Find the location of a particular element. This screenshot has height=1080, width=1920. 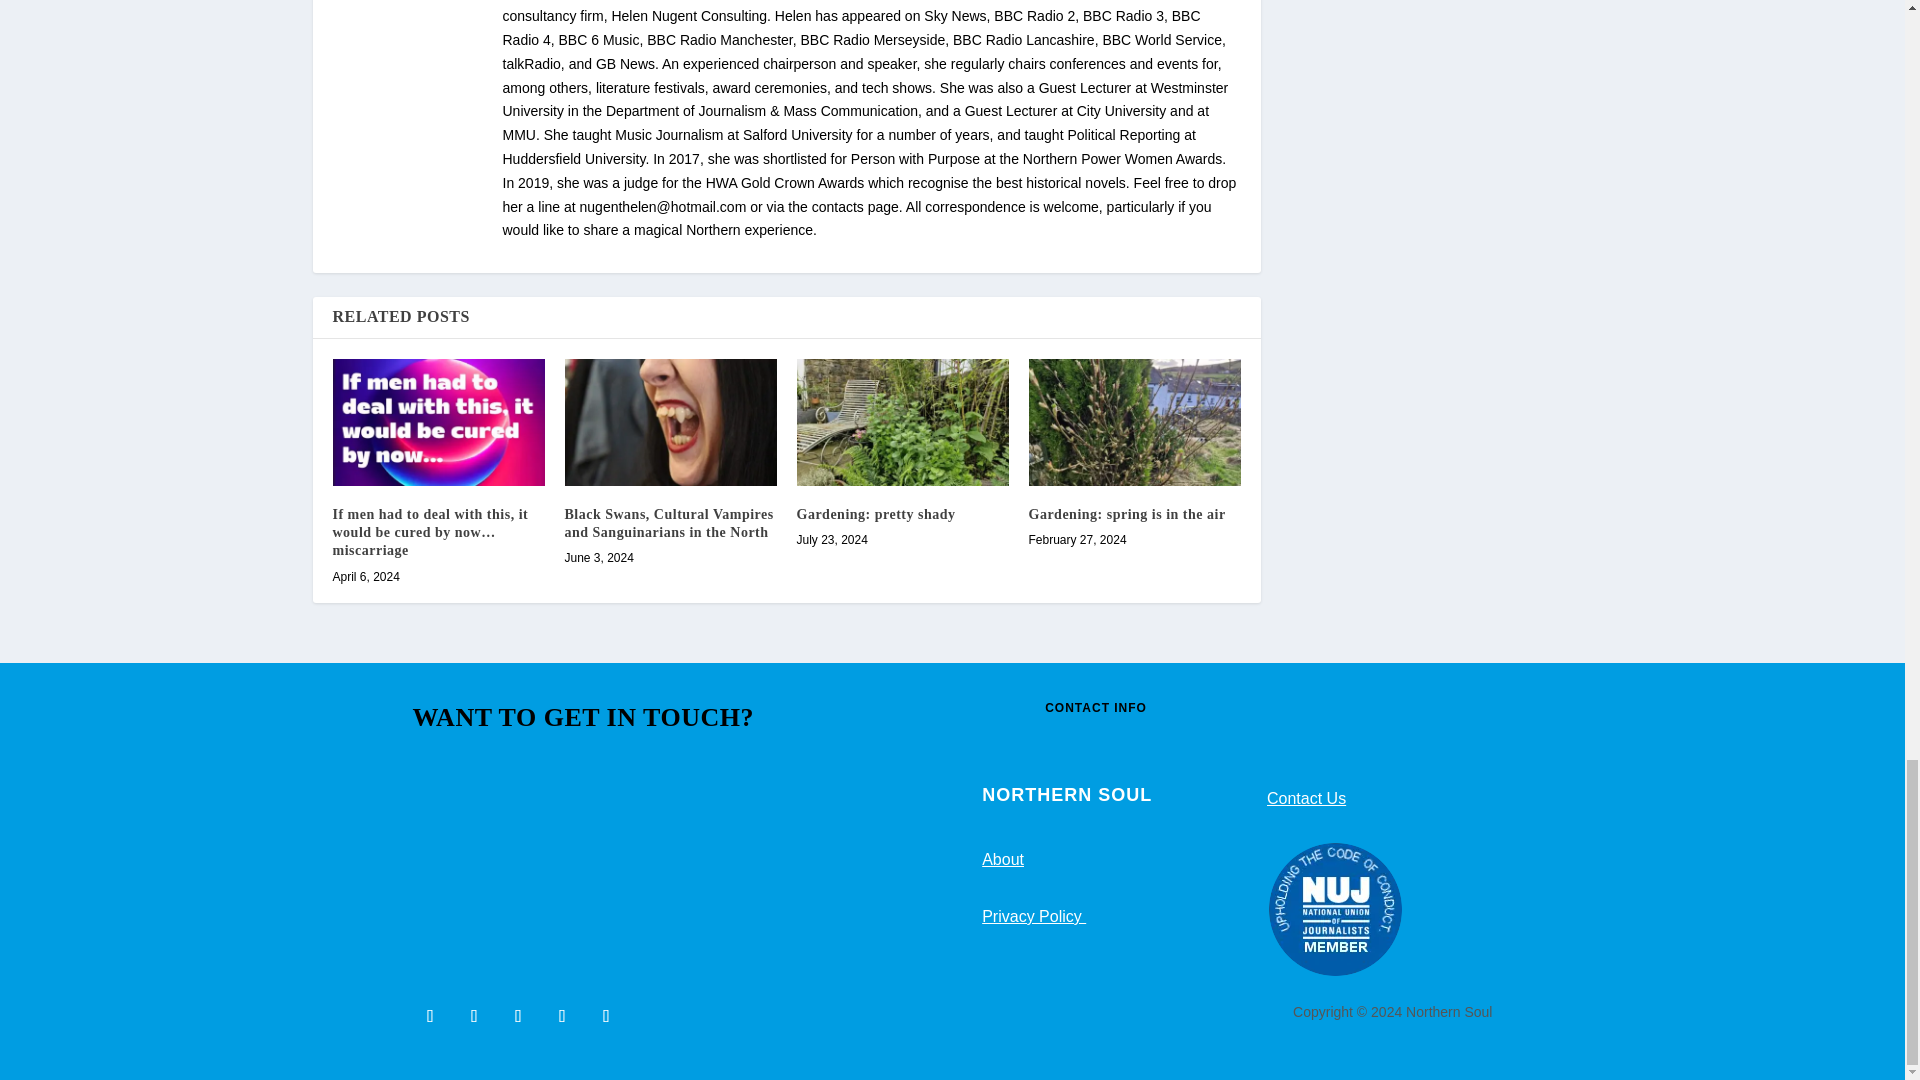

Gardening: spring is in the air is located at coordinates (1134, 422).